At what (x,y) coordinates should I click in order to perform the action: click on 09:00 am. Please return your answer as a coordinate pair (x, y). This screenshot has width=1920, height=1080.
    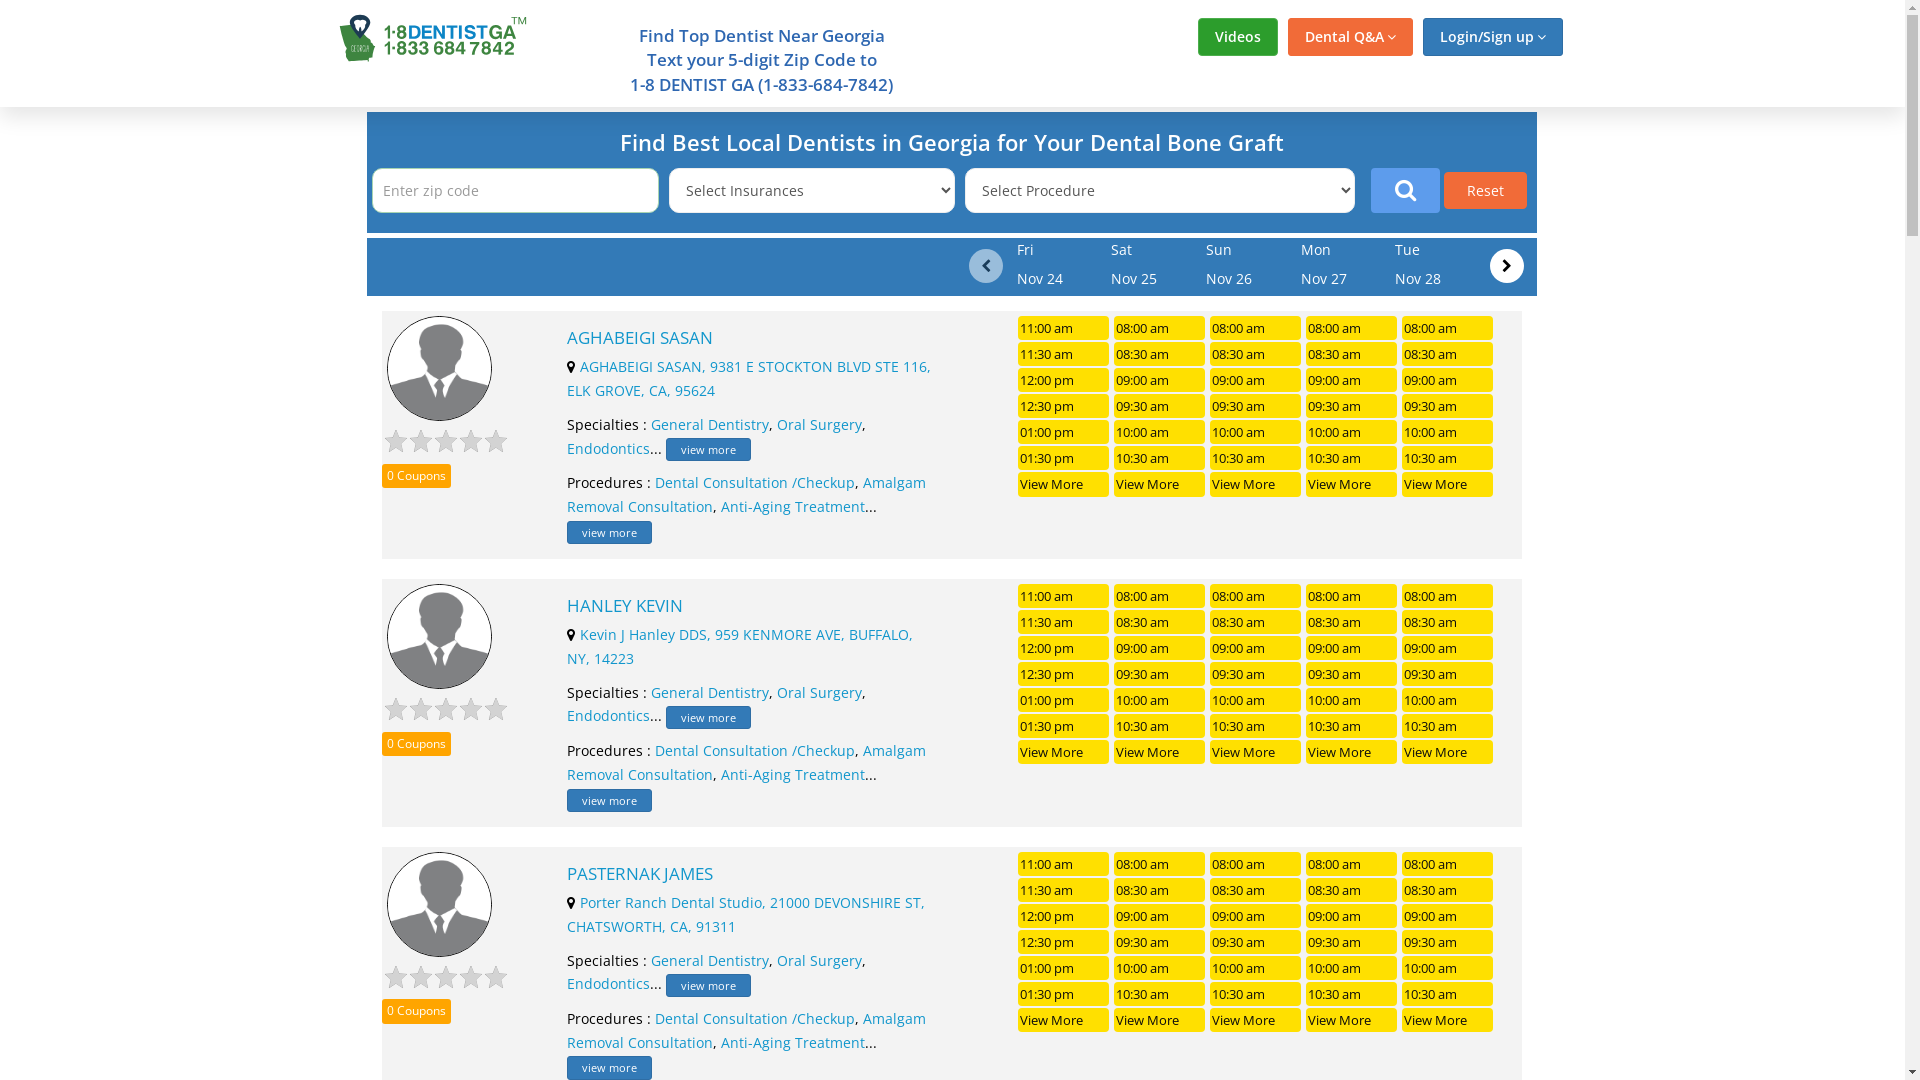
    Looking at the image, I should click on (1256, 648).